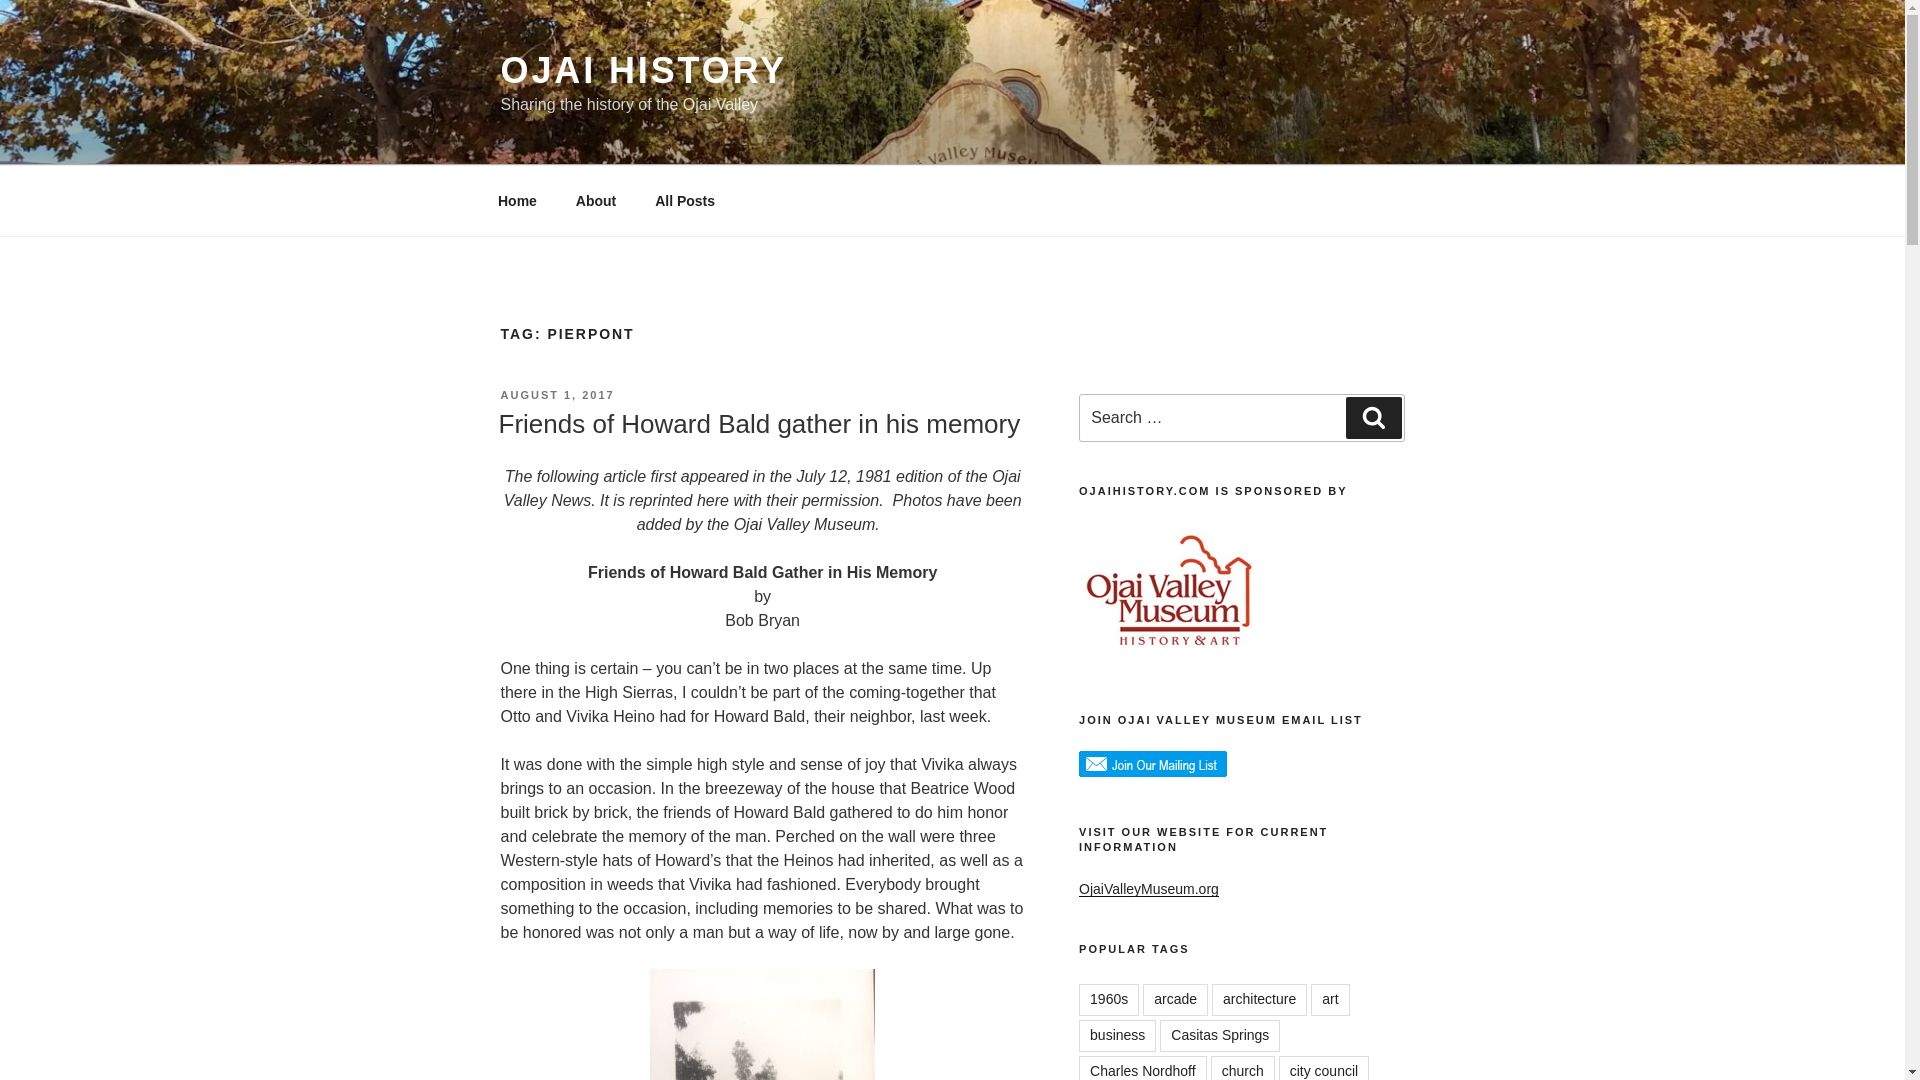 The height and width of the screenshot is (1080, 1920). What do you see at coordinates (596, 200) in the screenshot?
I see `About` at bounding box center [596, 200].